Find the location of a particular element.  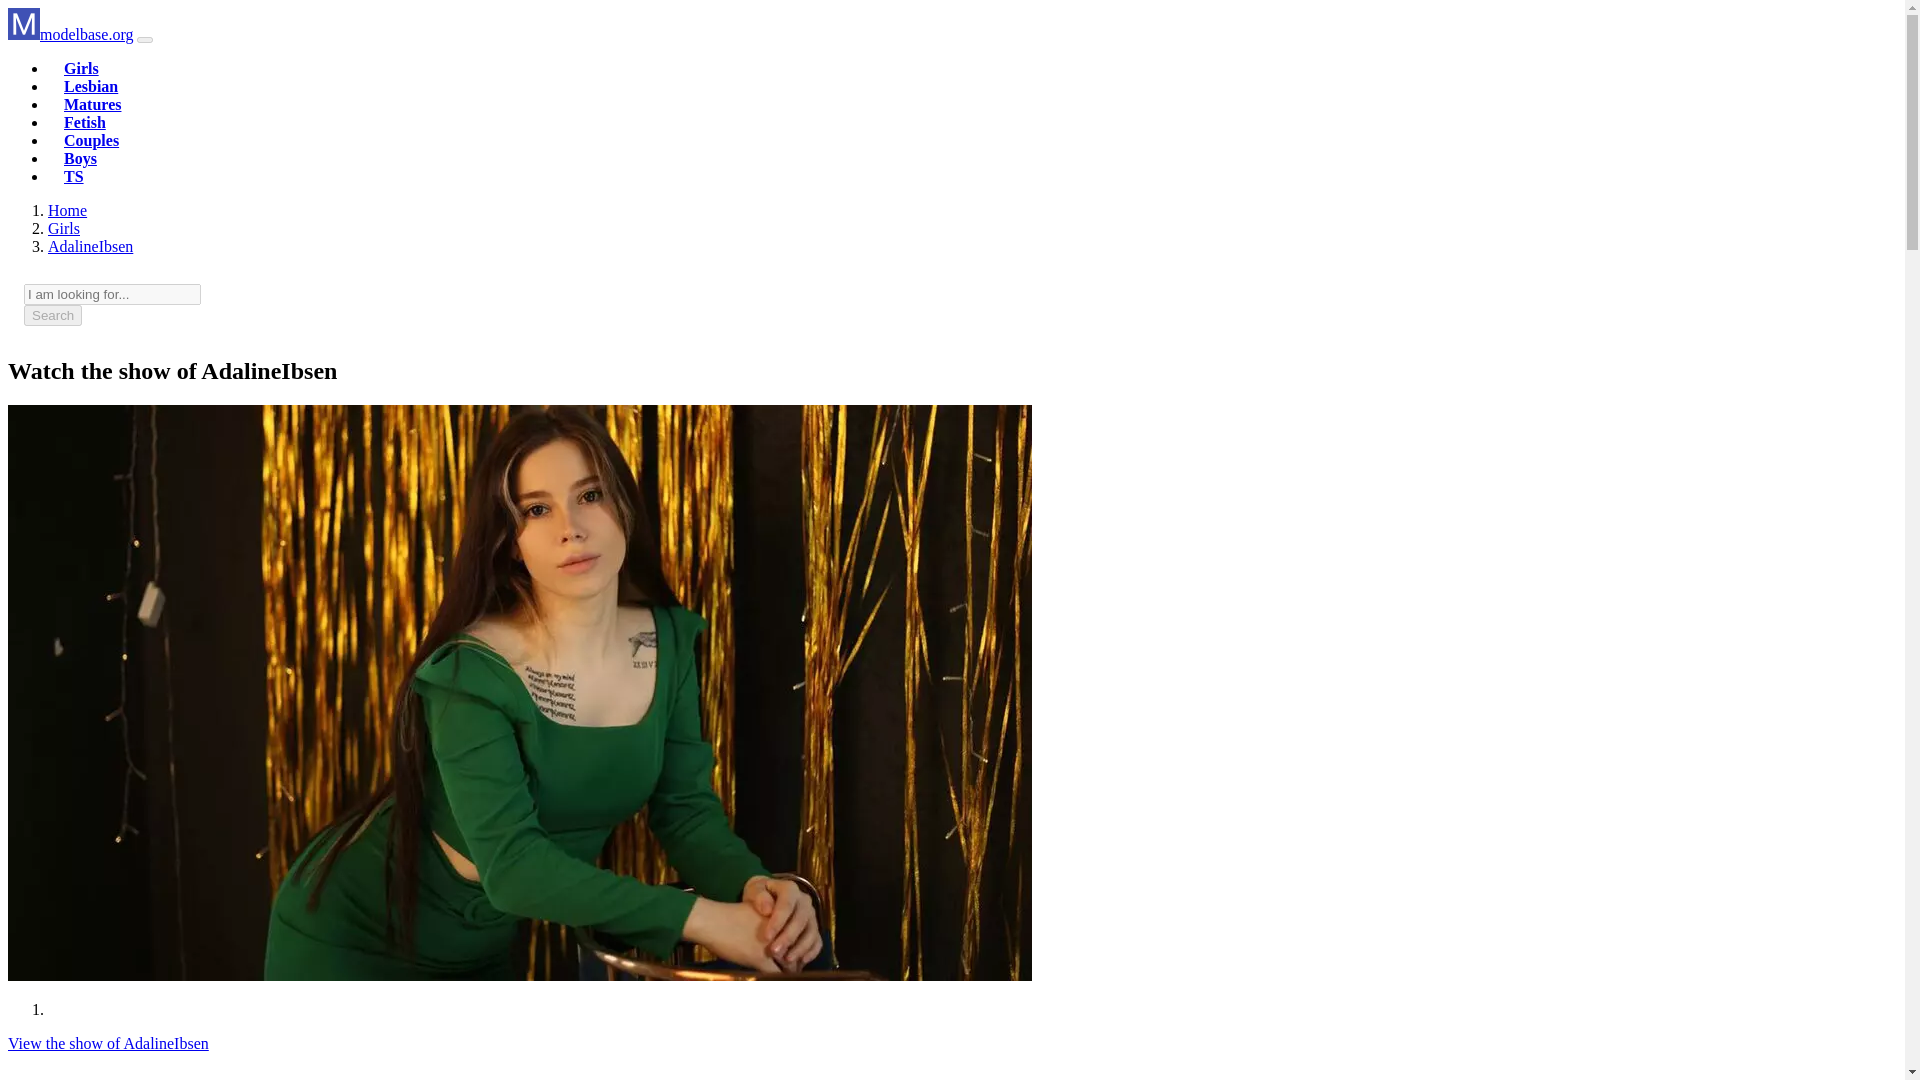

Lesbian is located at coordinates (90, 86).